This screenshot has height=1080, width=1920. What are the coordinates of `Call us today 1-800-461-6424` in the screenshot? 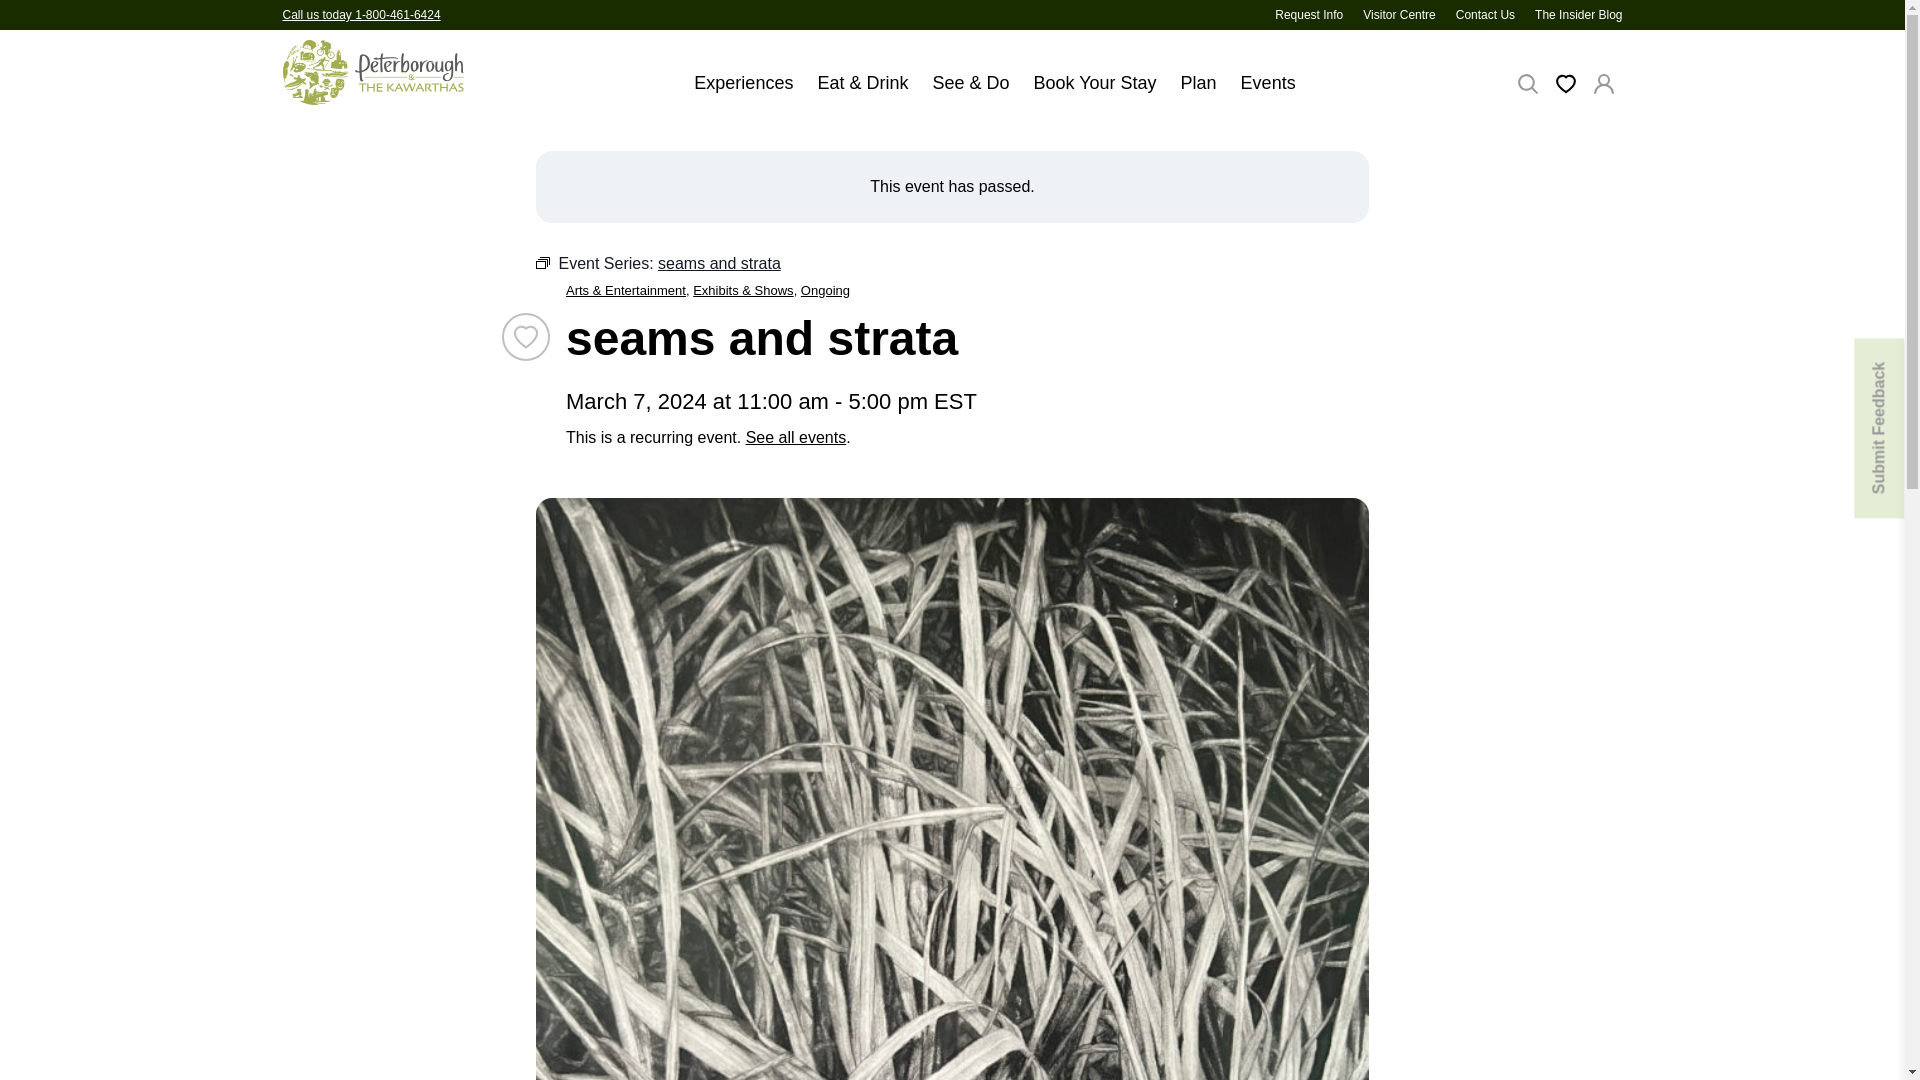 It's located at (360, 14).